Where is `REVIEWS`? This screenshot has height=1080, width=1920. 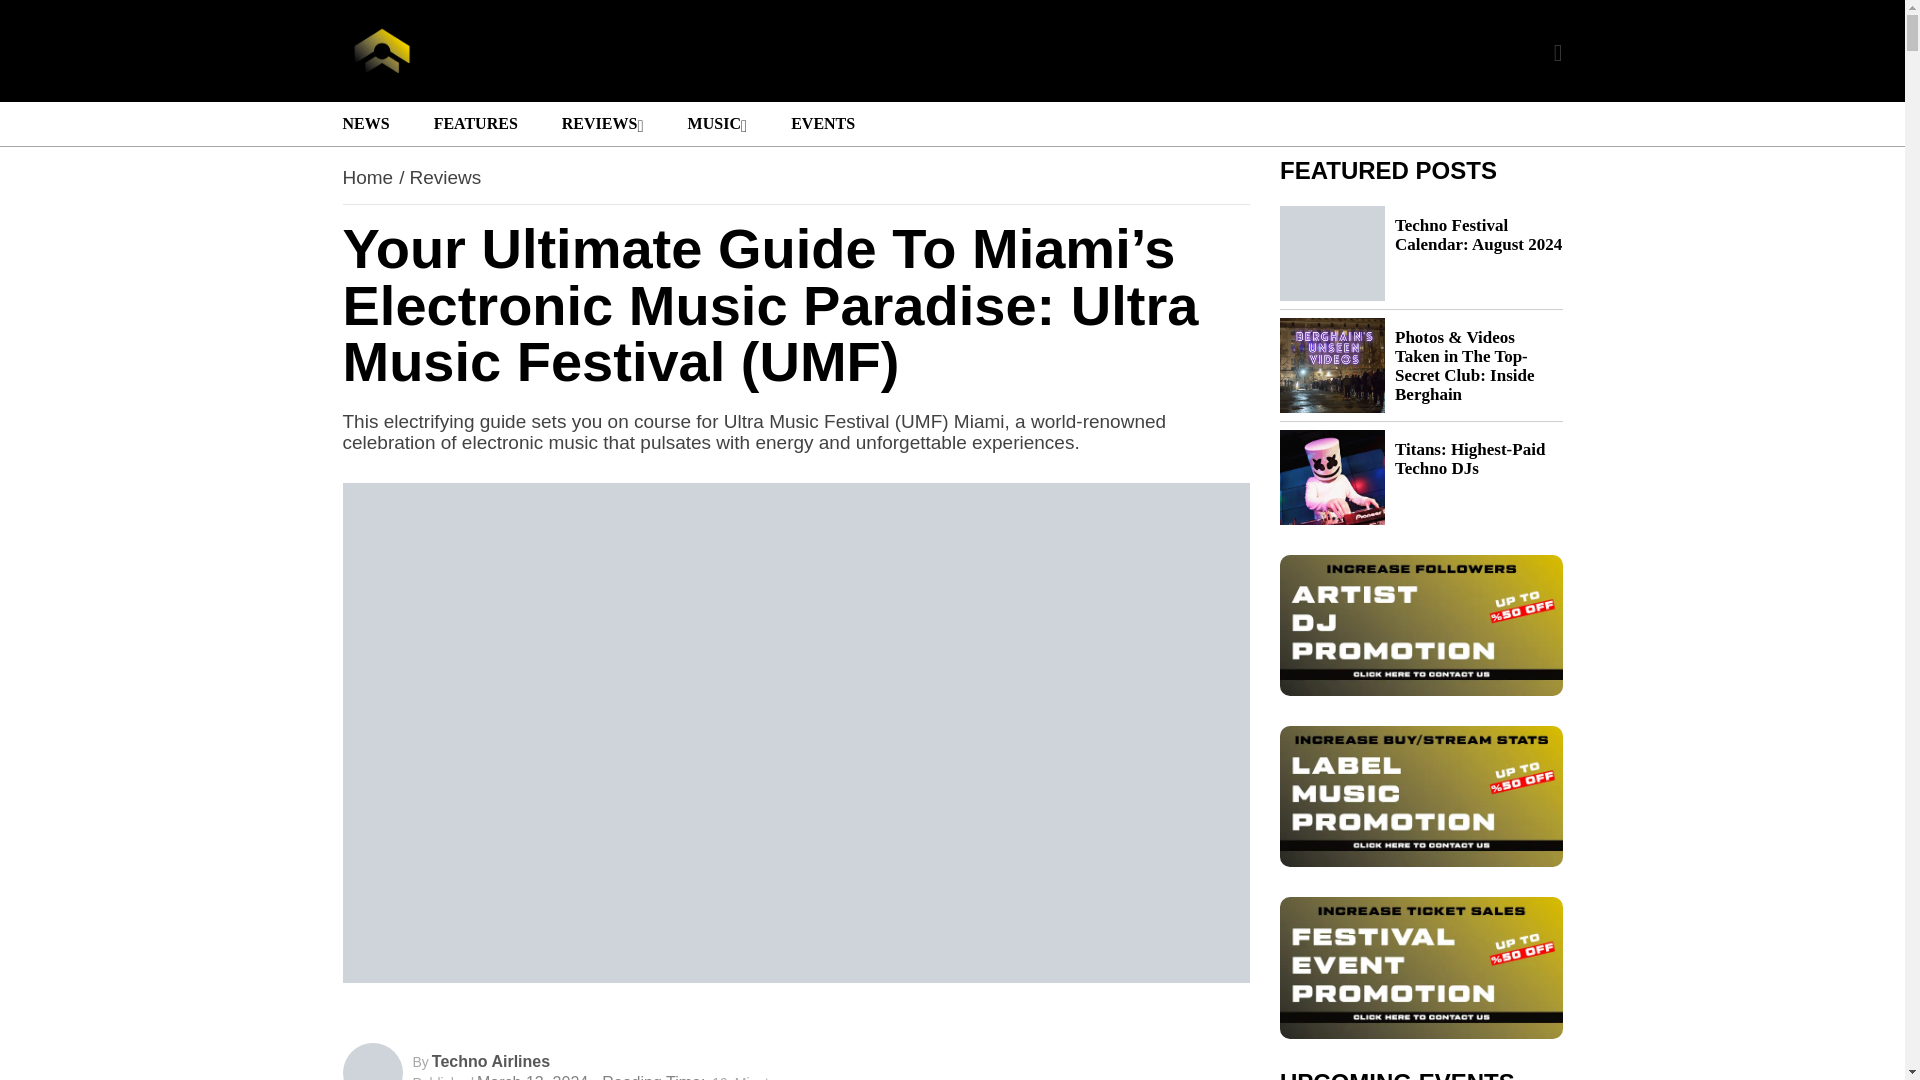 REVIEWS is located at coordinates (602, 123).